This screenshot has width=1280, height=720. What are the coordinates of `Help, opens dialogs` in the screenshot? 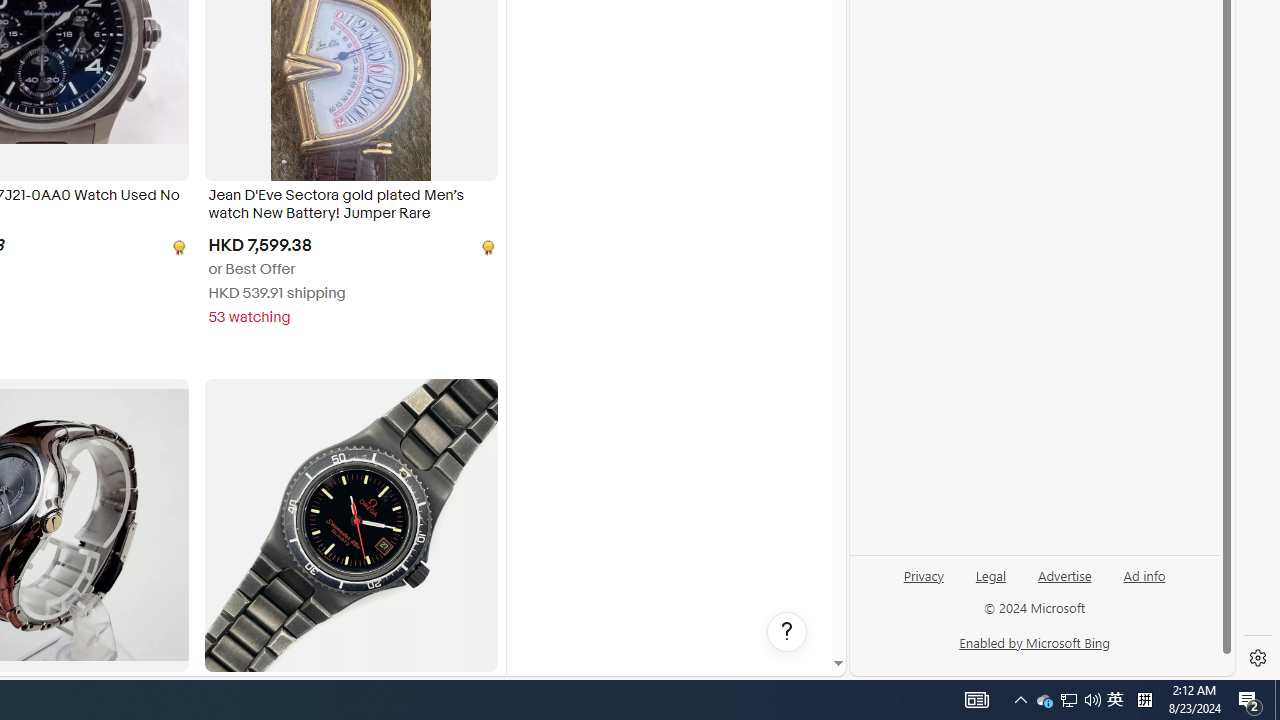 It's located at (787, 632).